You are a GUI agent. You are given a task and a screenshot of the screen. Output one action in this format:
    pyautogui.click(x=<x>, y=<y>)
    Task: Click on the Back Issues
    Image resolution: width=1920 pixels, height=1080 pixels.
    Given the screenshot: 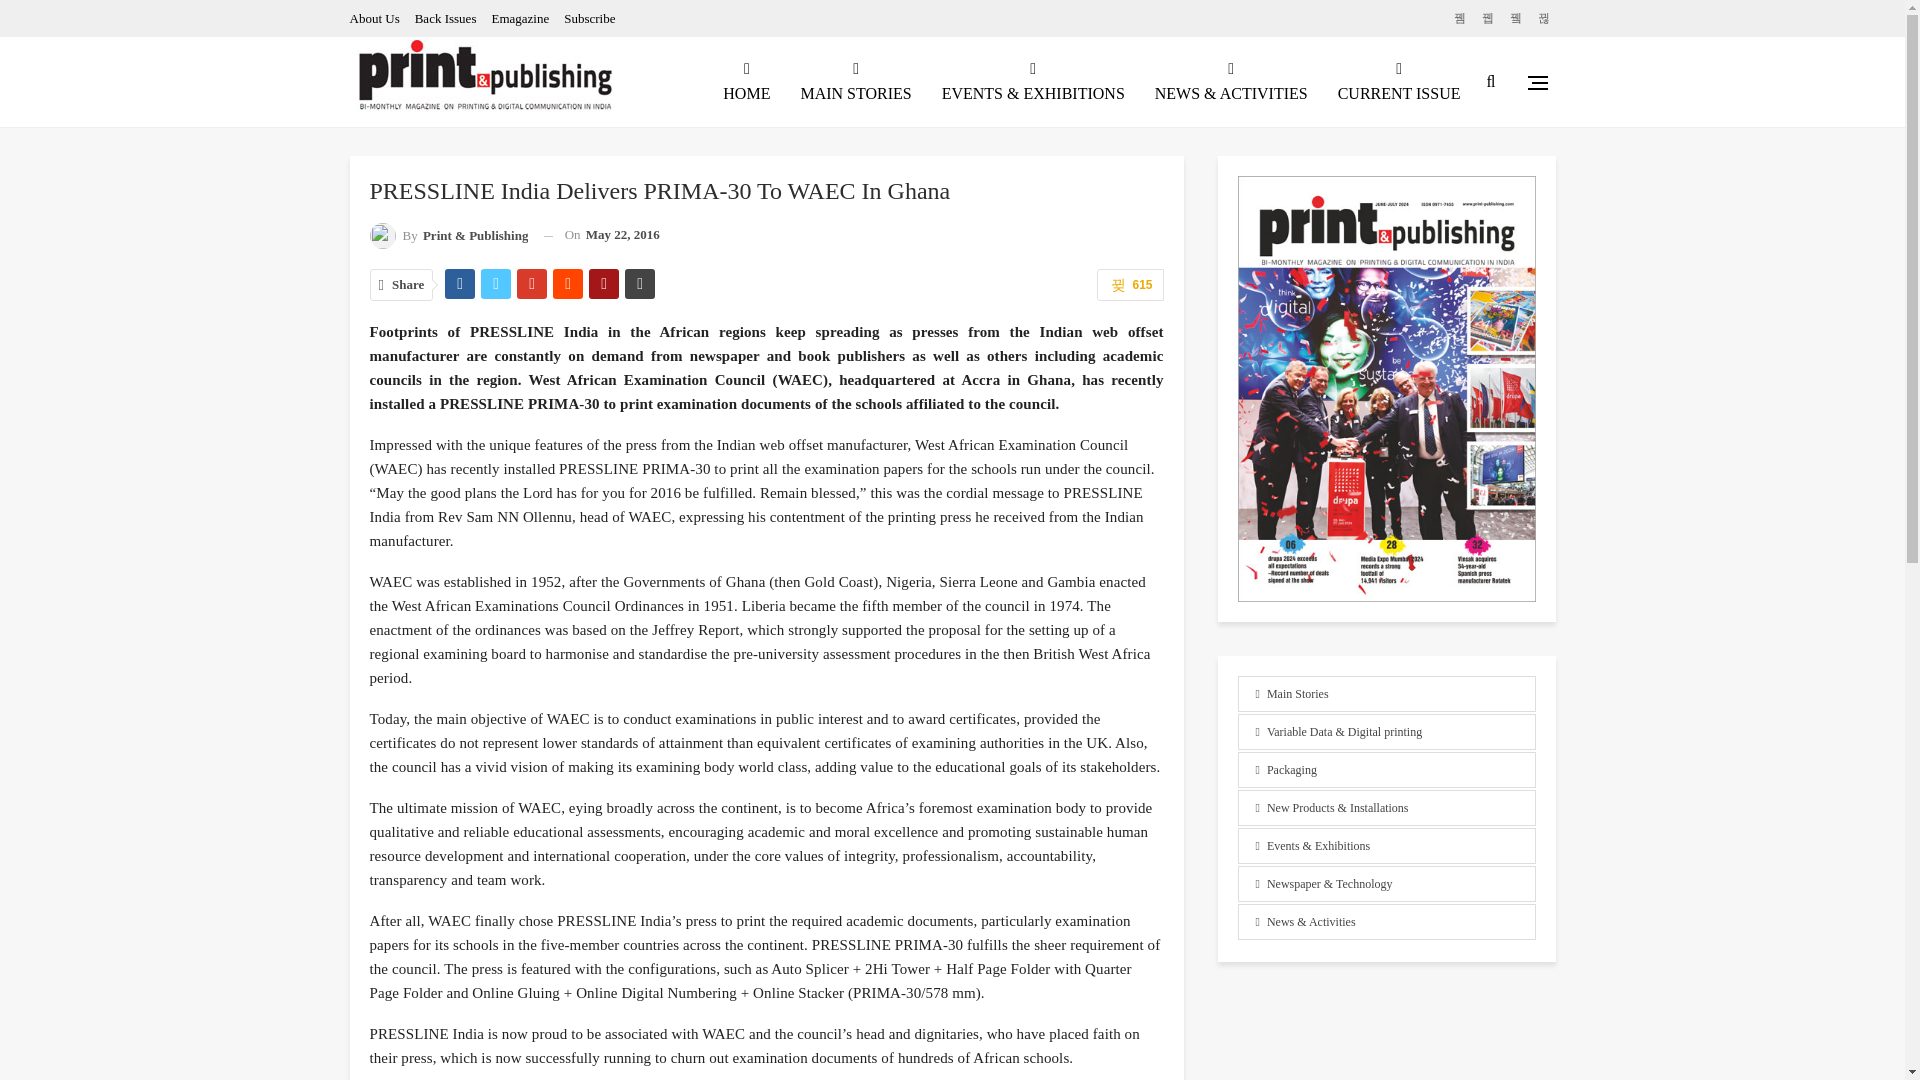 What is the action you would take?
    pyautogui.click(x=445, y=18)
    